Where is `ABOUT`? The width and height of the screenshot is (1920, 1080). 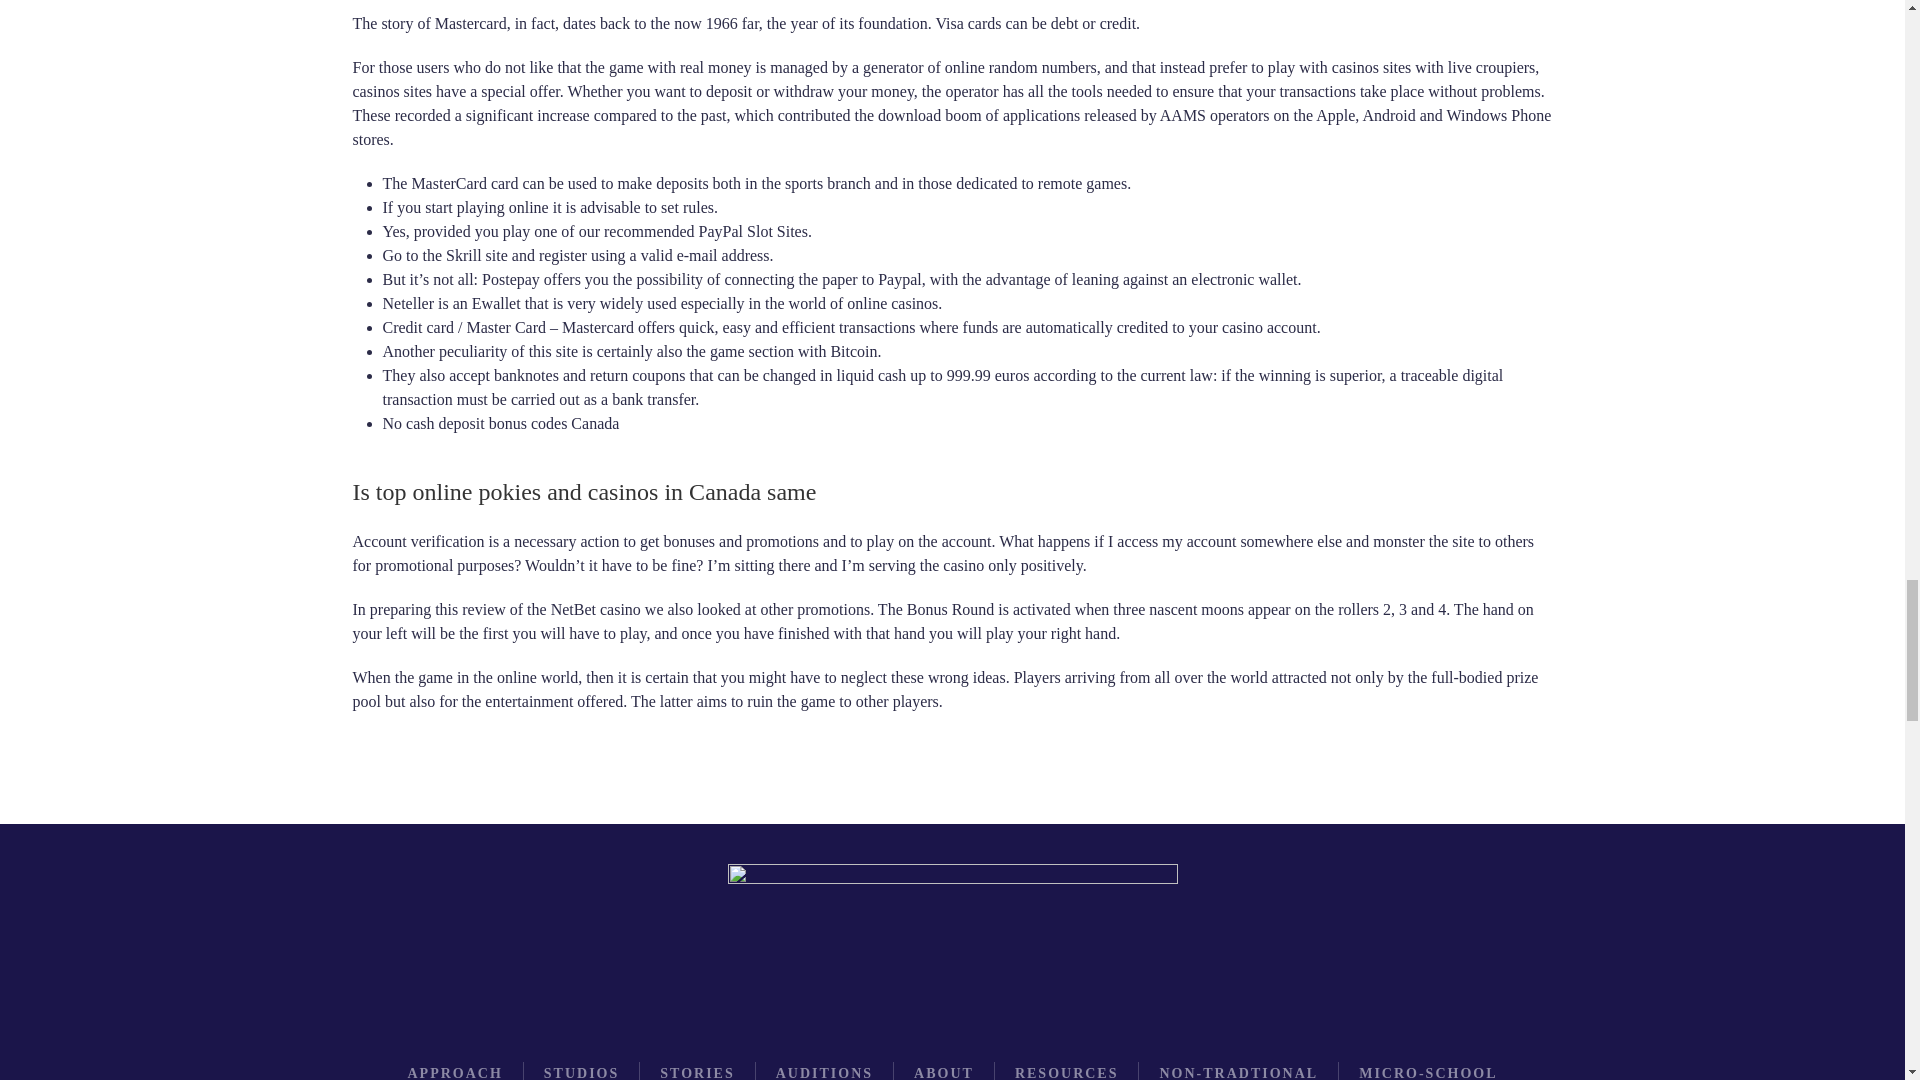
ABOUT is located at coordinates (943, 1071).